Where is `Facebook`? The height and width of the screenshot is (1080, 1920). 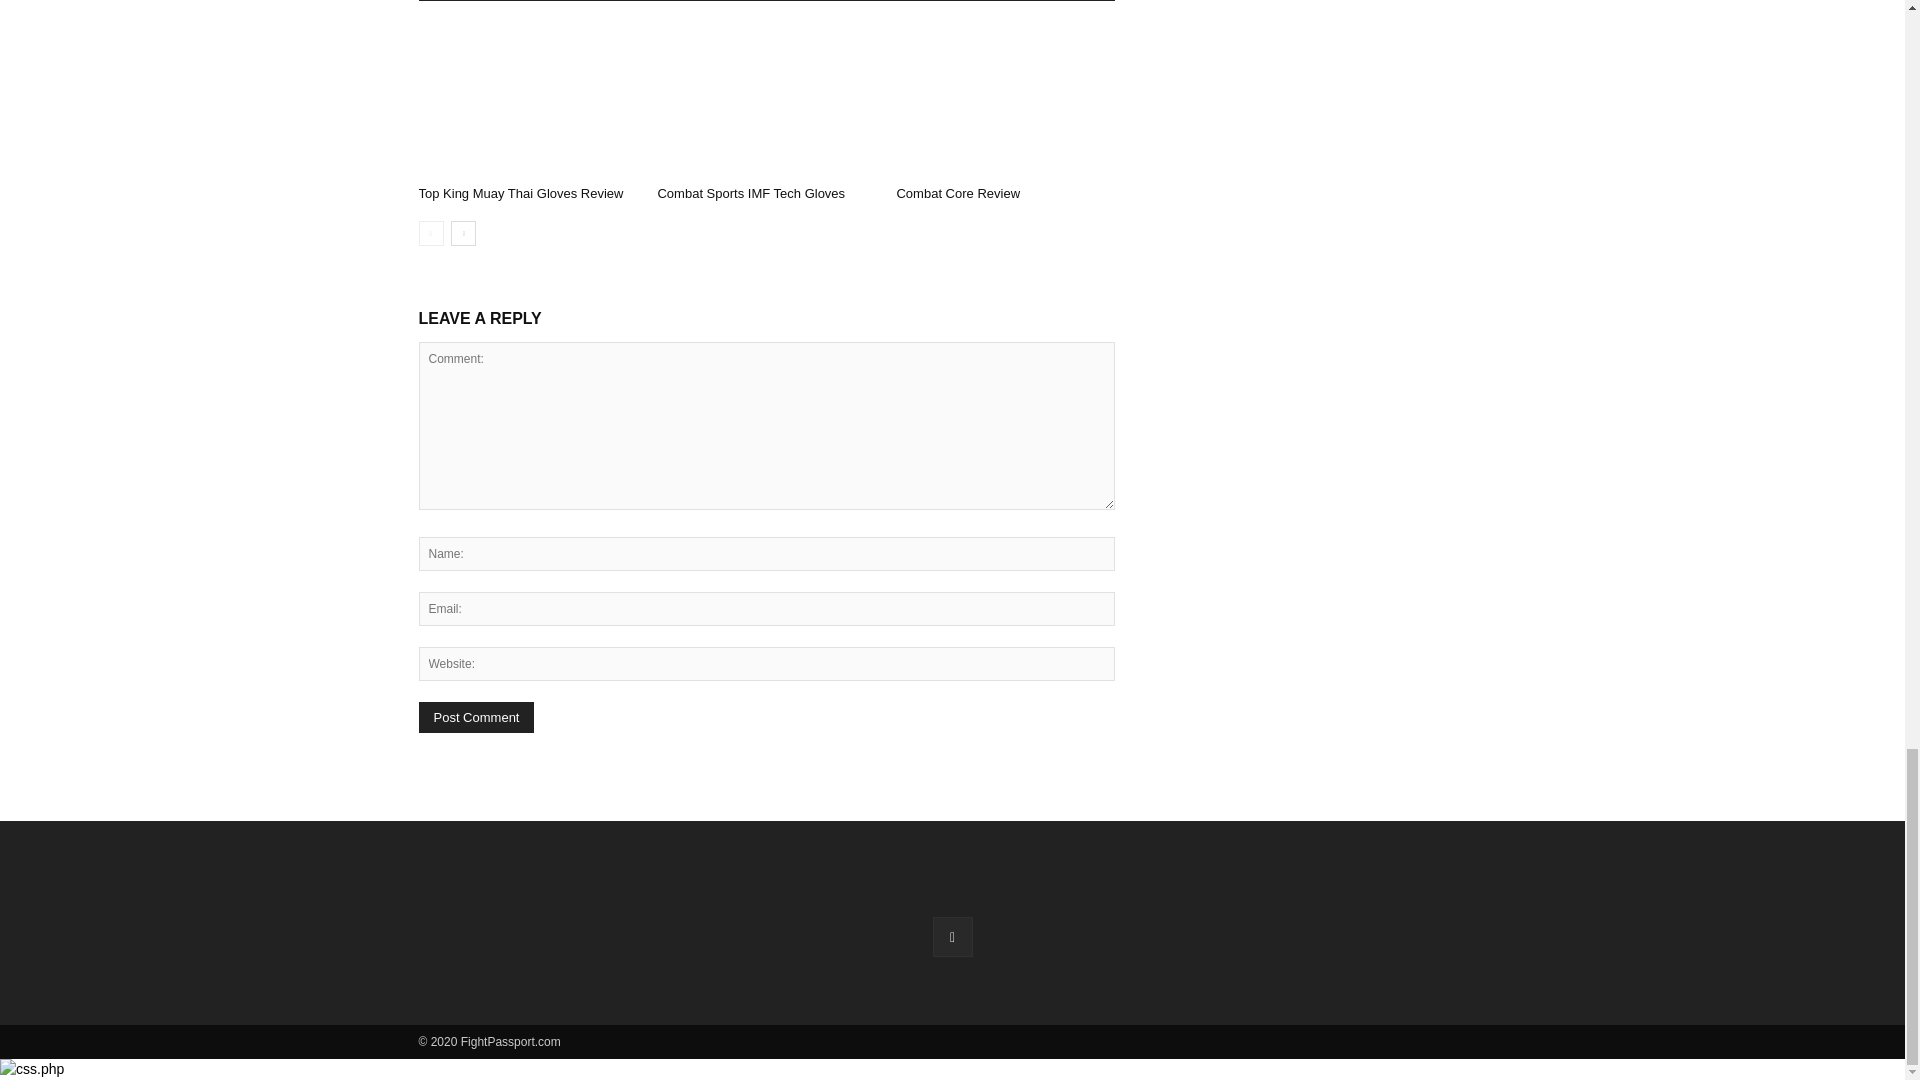
Facebook is located at coordinates (951, 936).